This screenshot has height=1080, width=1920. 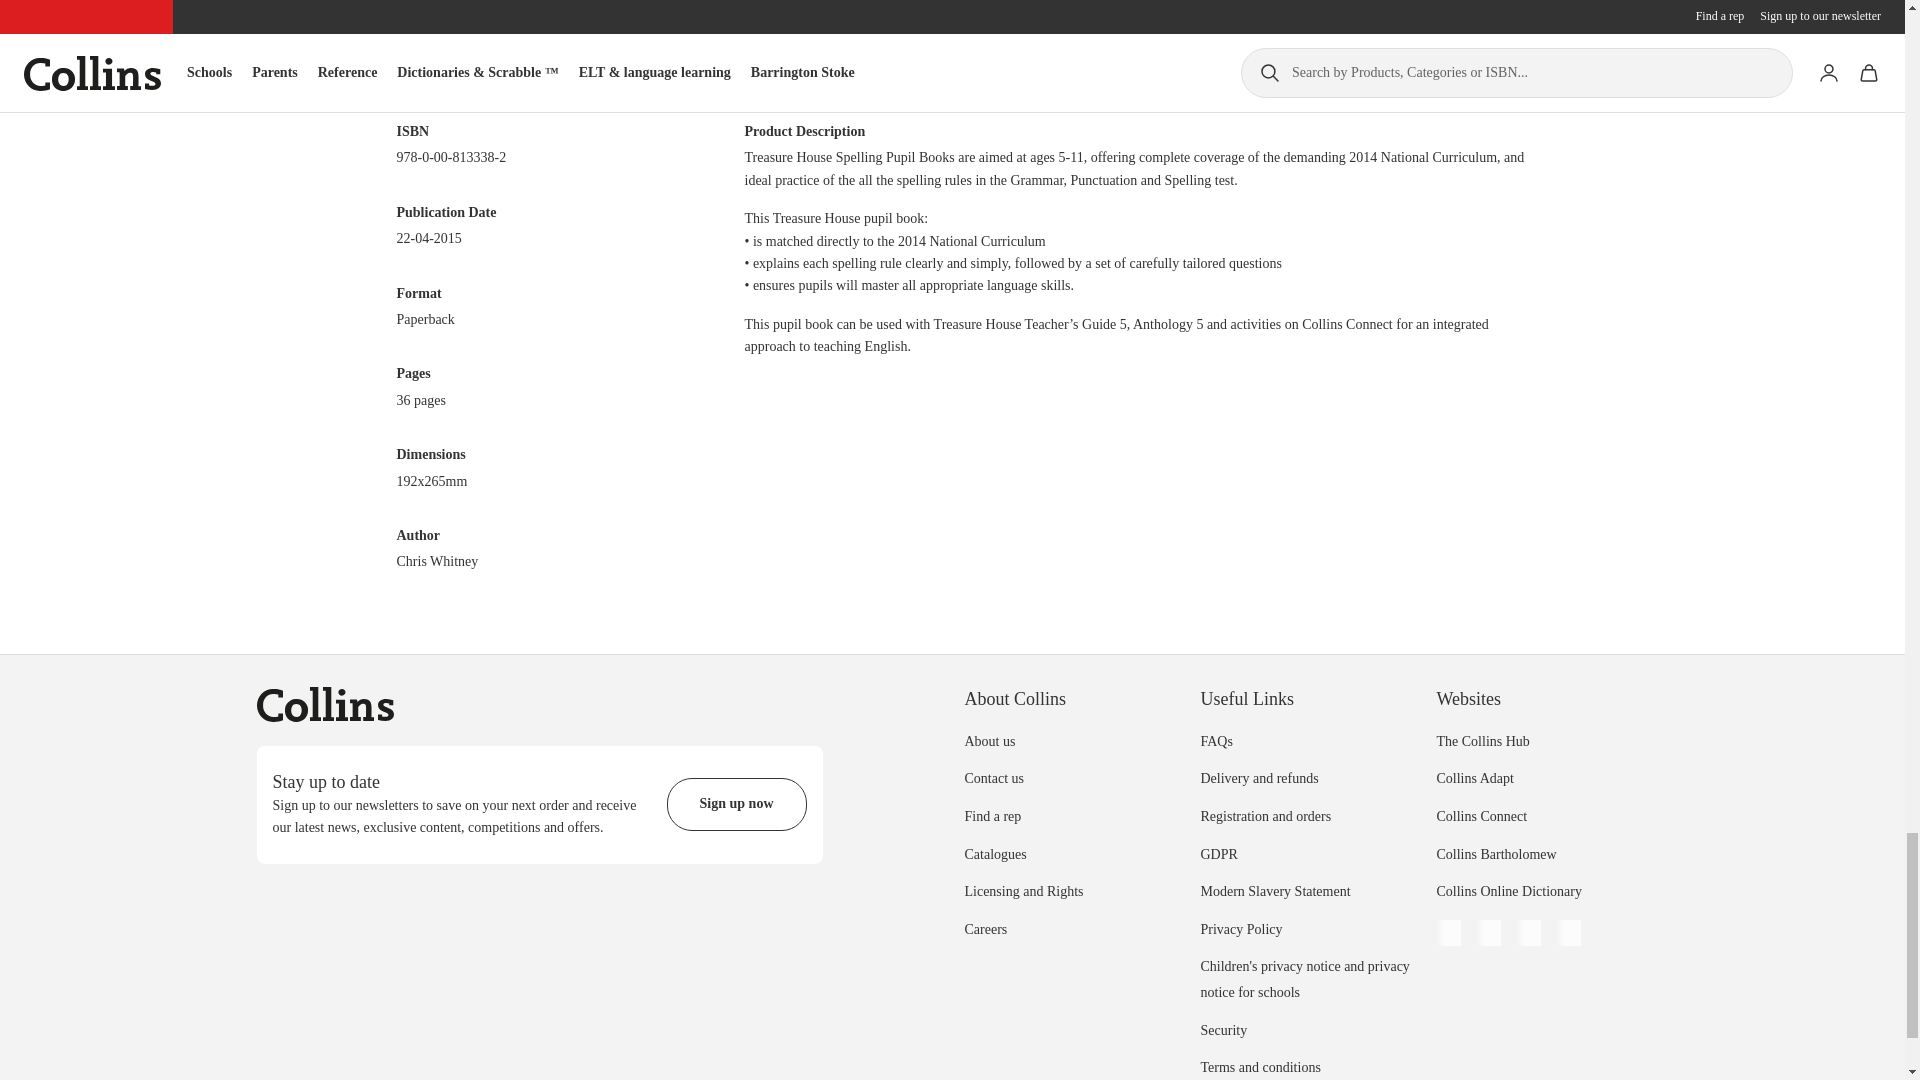 I want to click on Contact us, so click(x=993, y=778).